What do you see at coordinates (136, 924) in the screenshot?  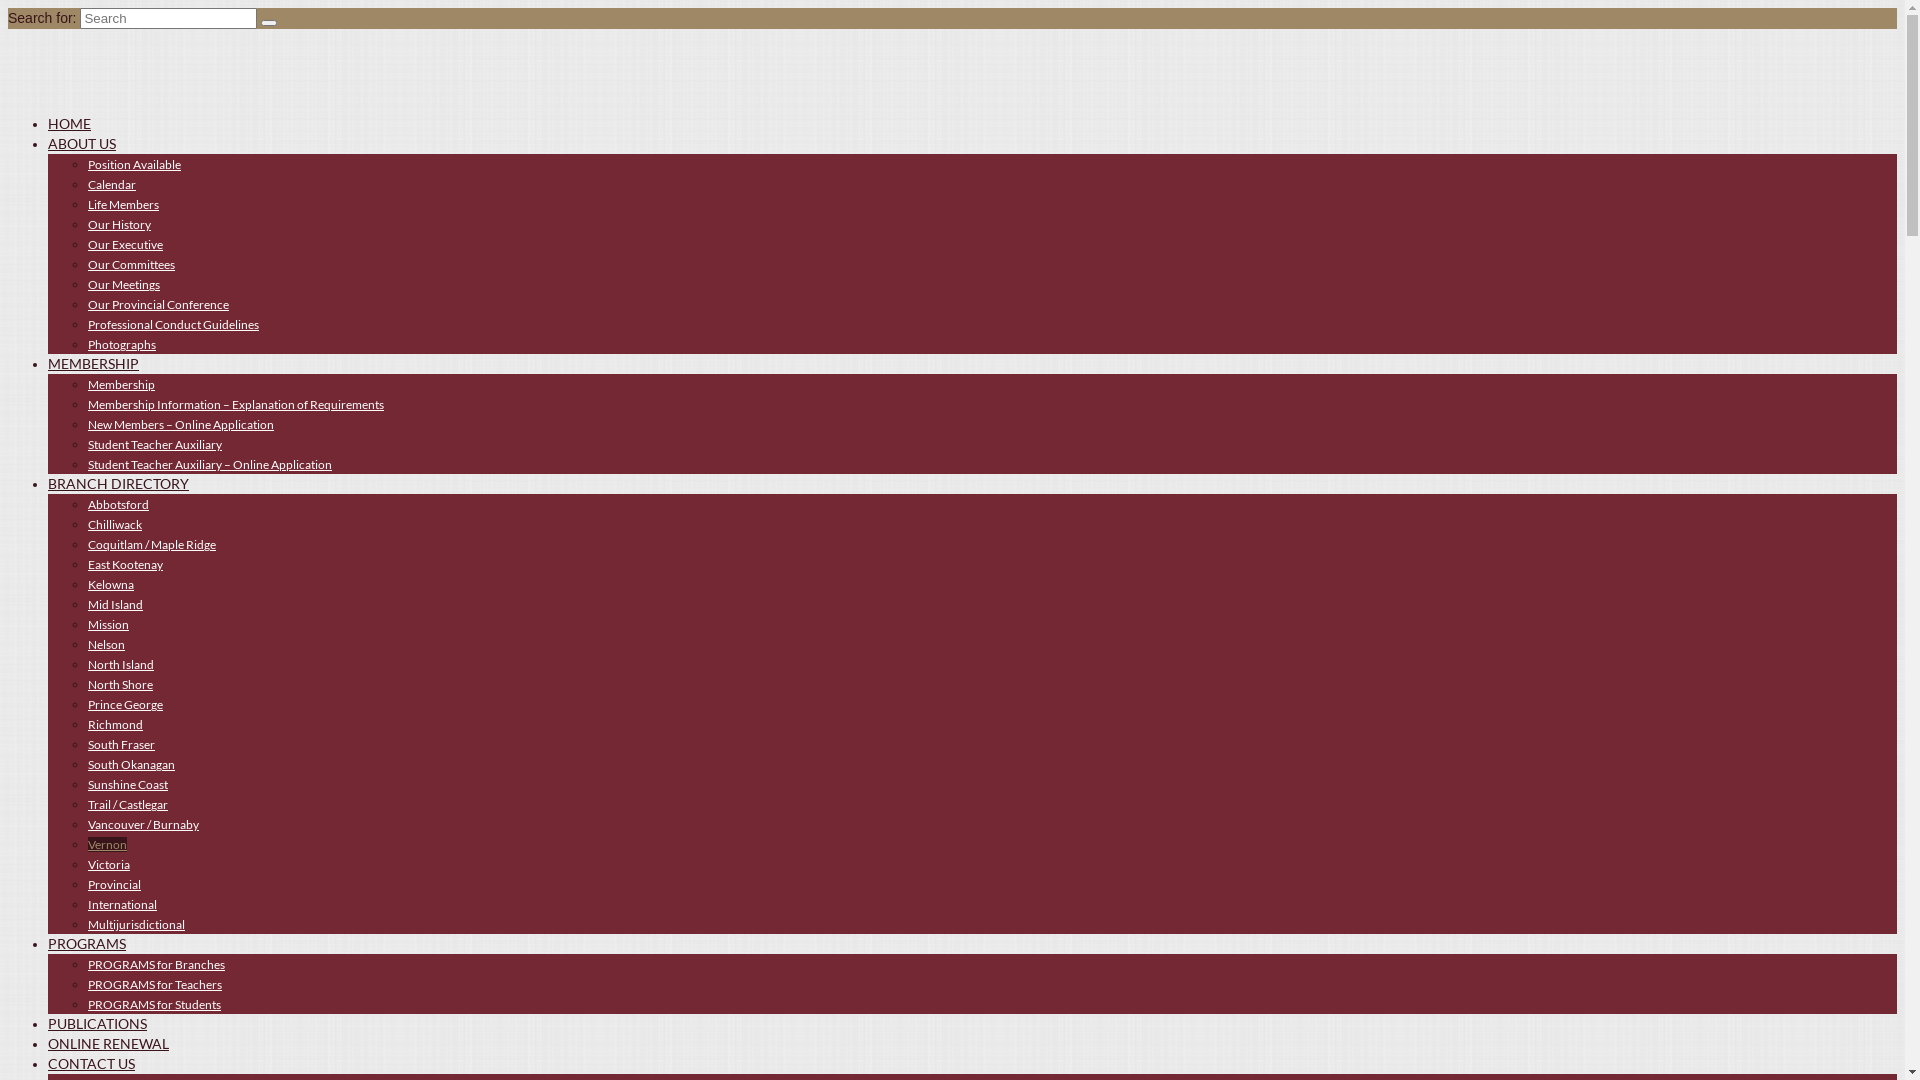 I see `Multijurisdictional` at bounding box center [136, 924].